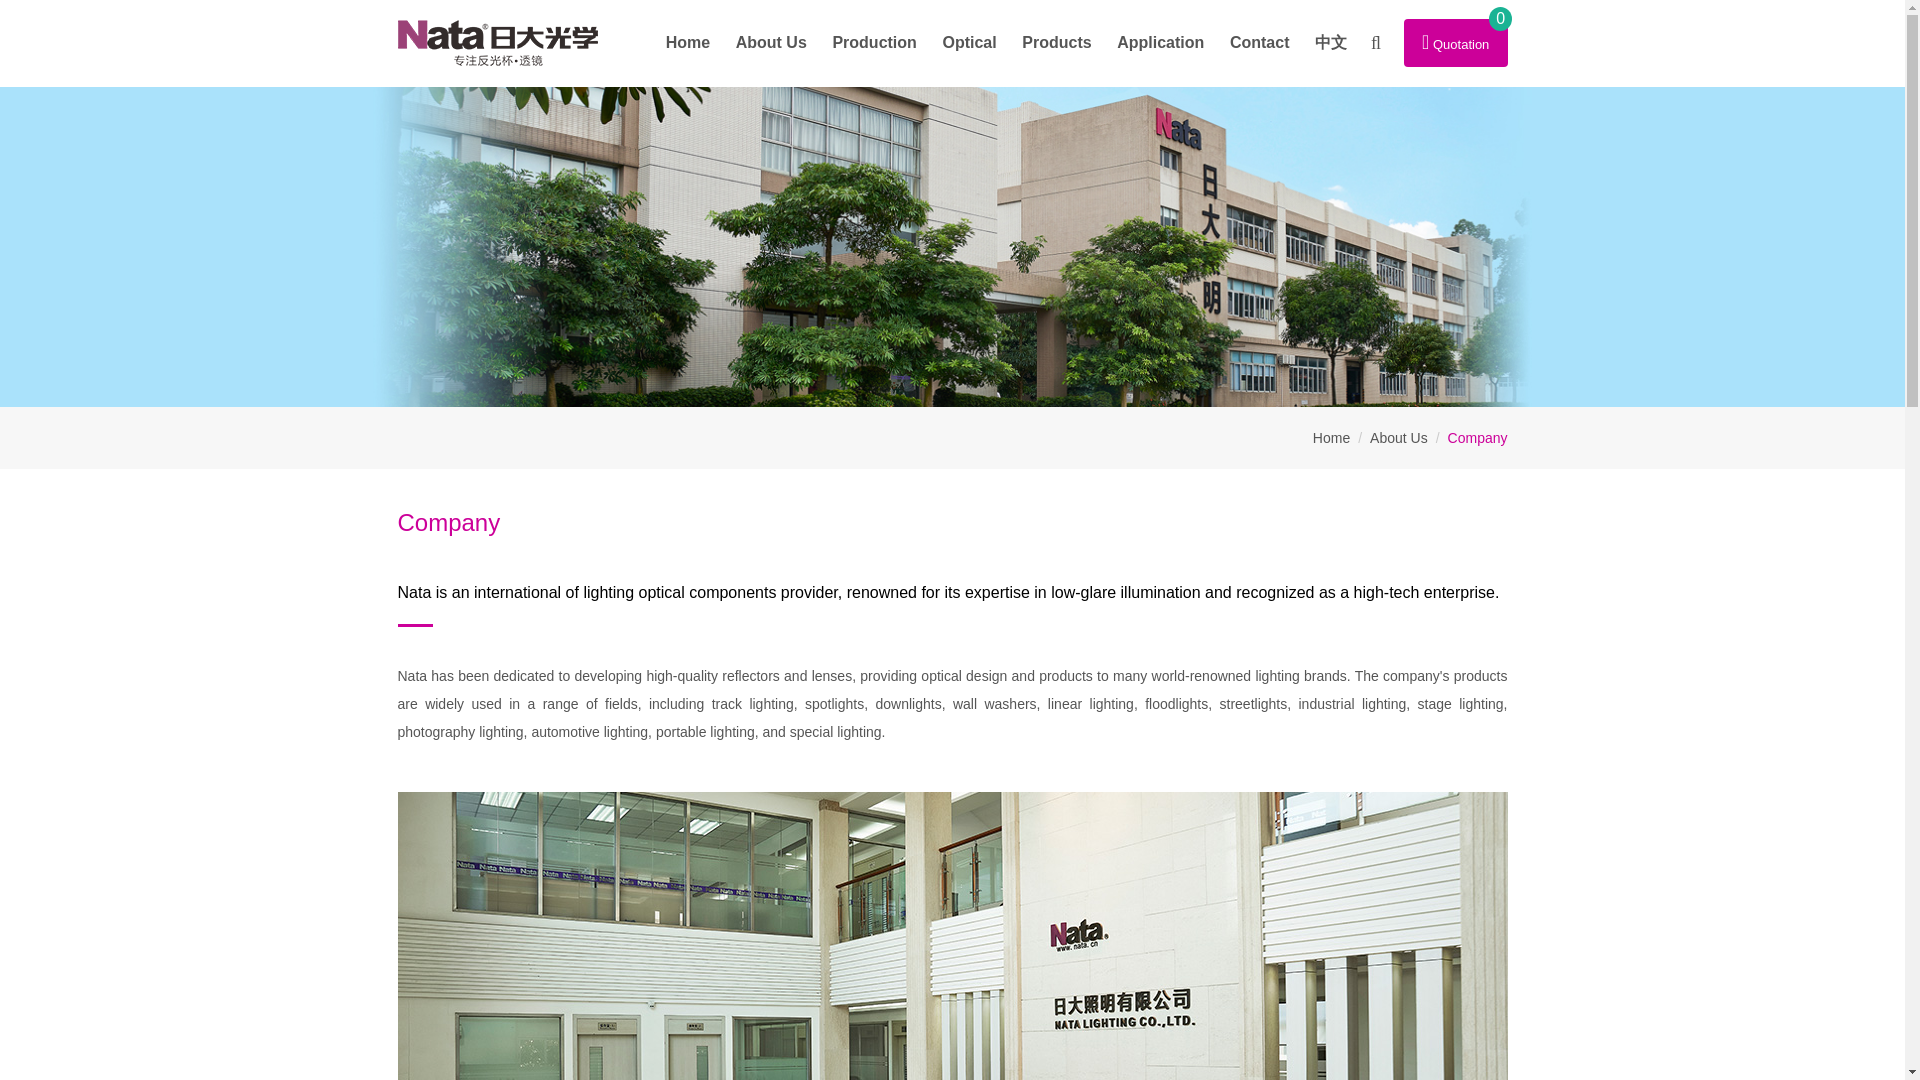  I want to click on Optical, so click(969, 42).